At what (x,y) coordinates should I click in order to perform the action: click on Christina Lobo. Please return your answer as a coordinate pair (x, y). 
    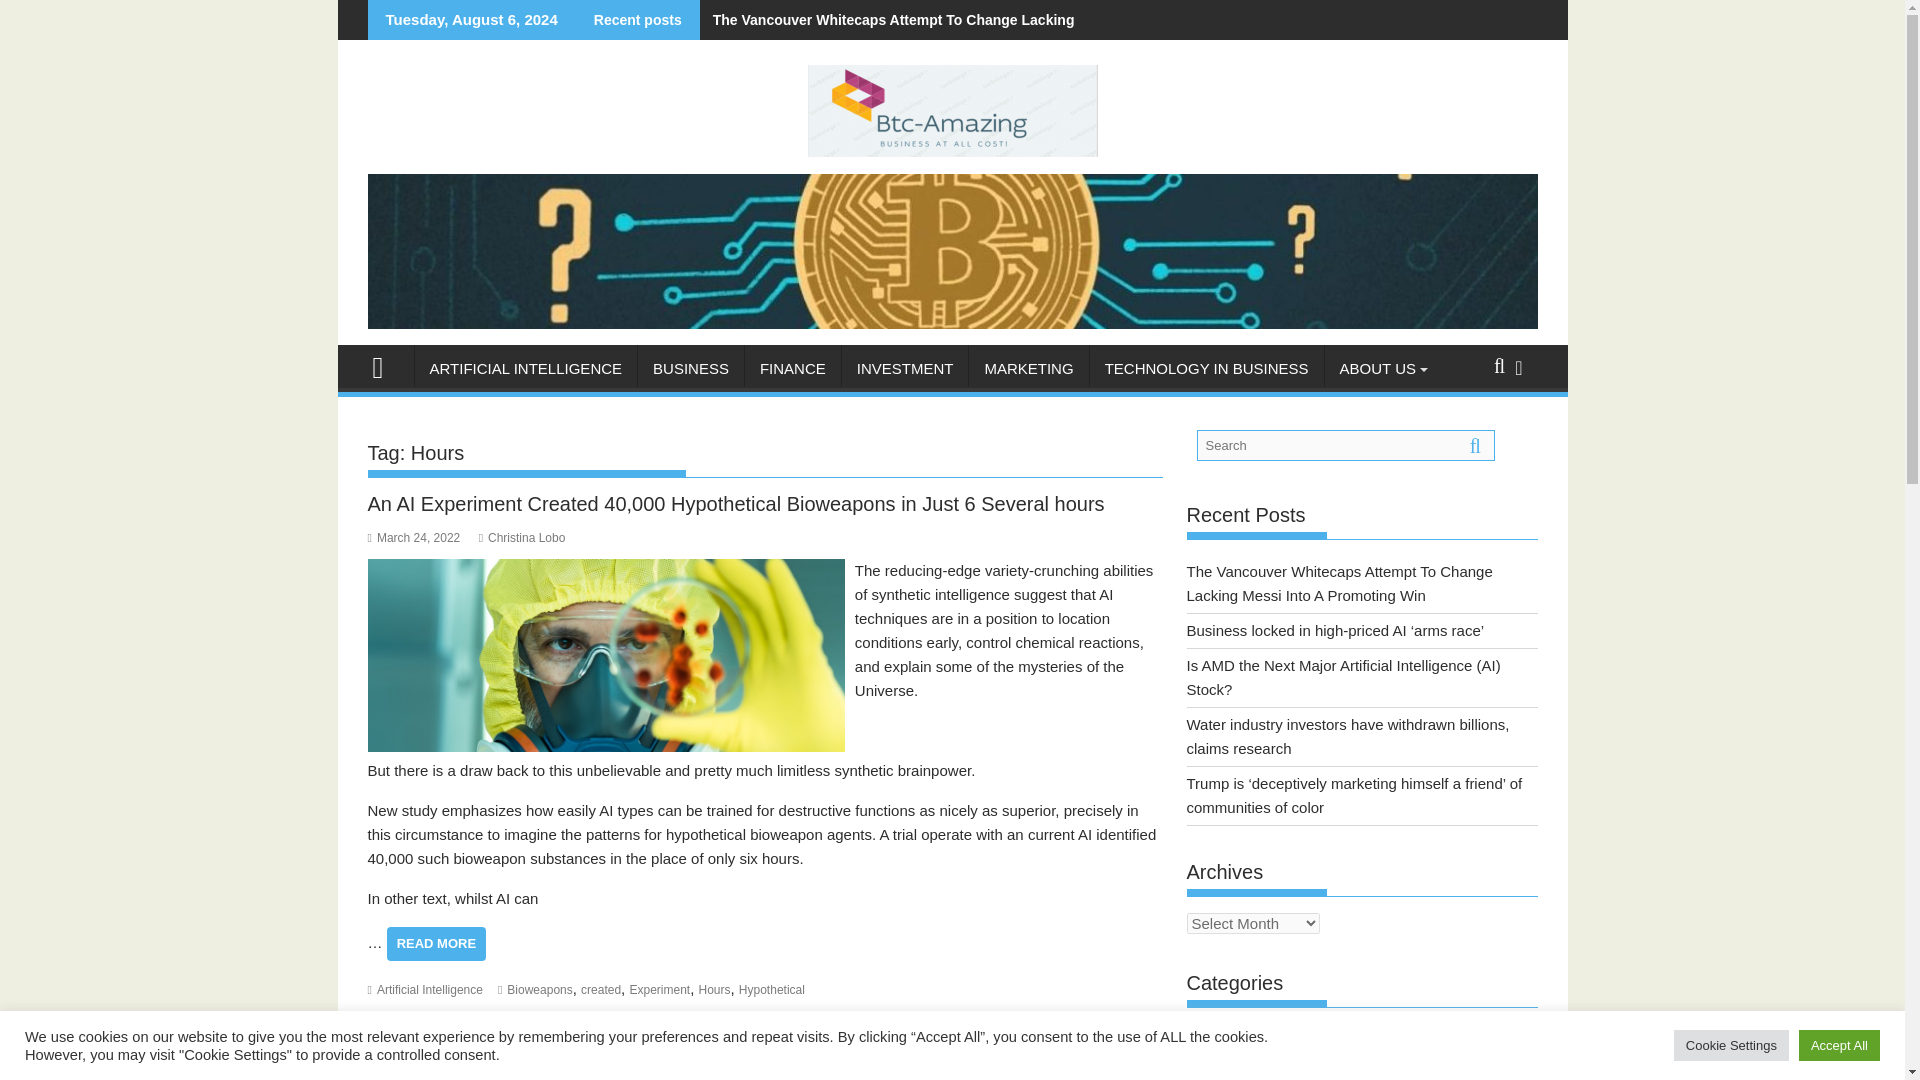
    Looking at the image, I should click on (522, 538).